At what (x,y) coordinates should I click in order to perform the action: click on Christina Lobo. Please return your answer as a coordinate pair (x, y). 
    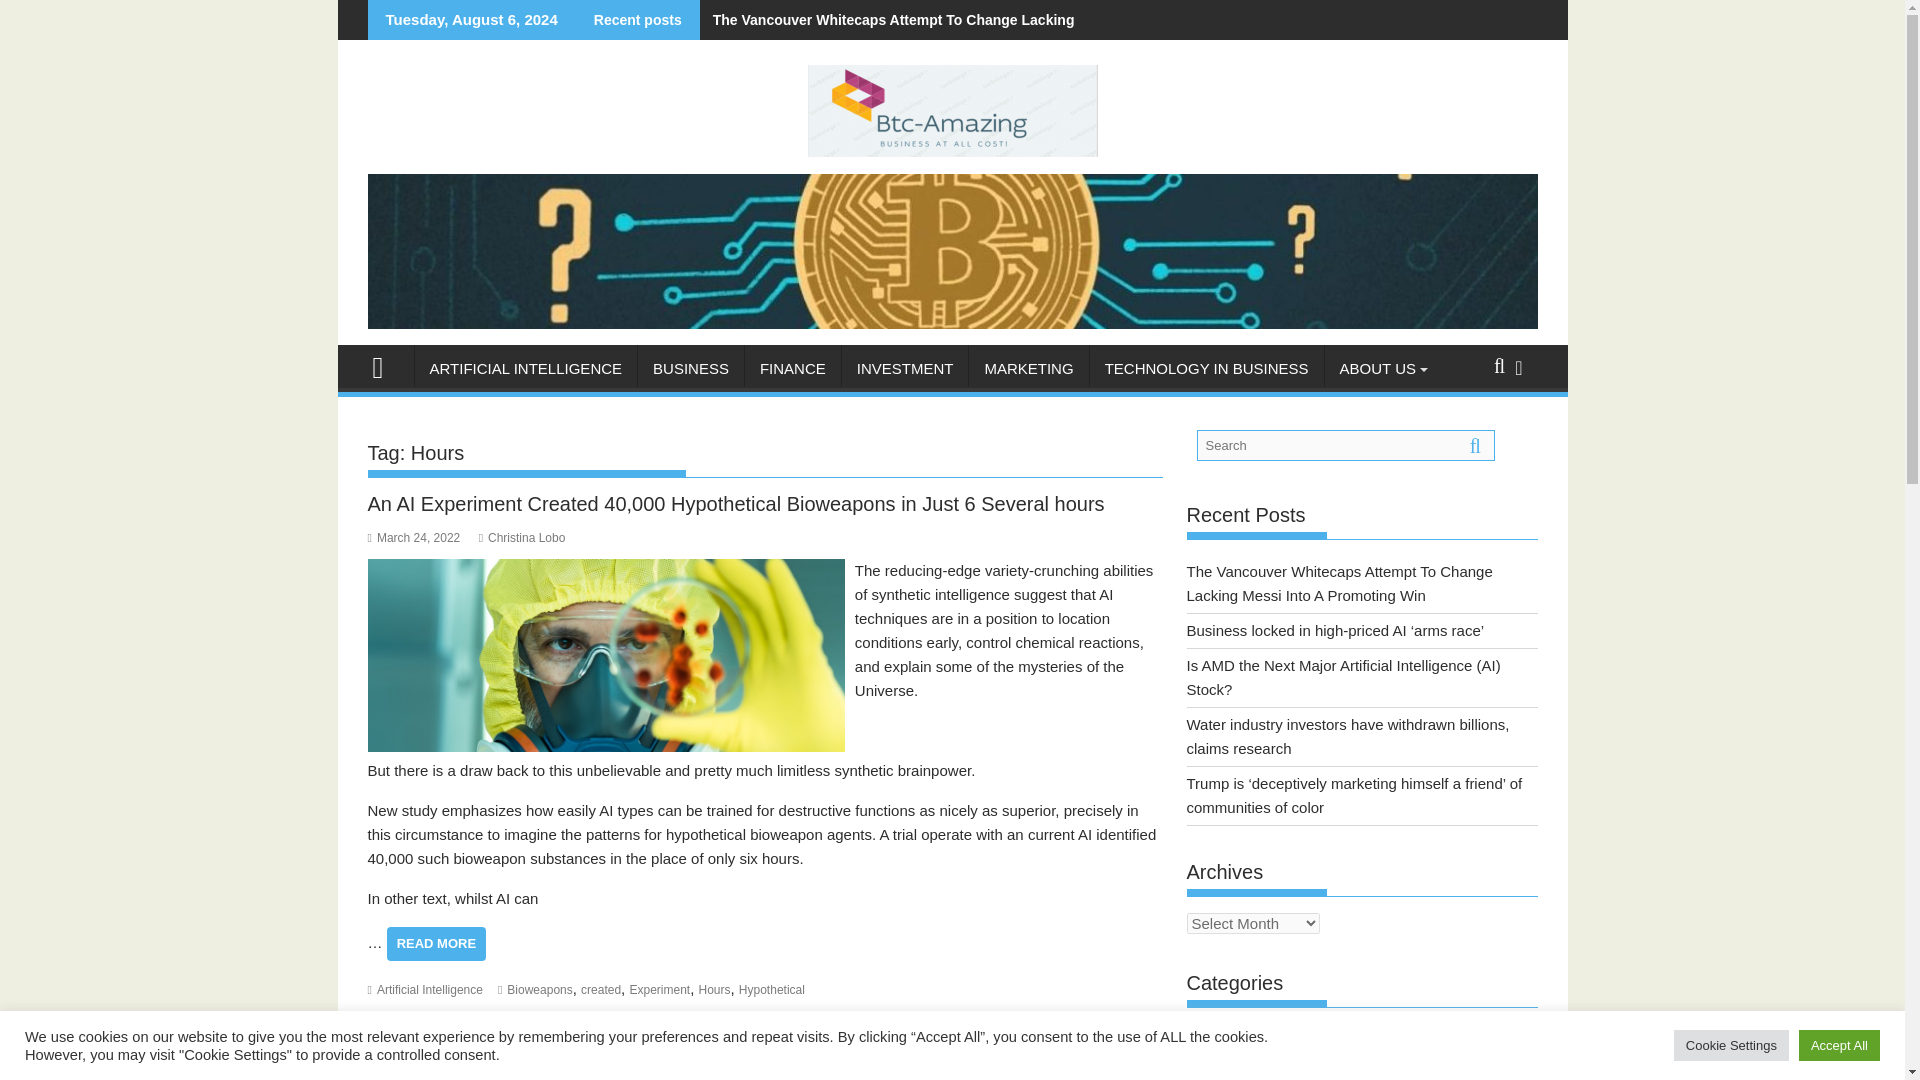
    Looking at the image, I should click on (522, 538).